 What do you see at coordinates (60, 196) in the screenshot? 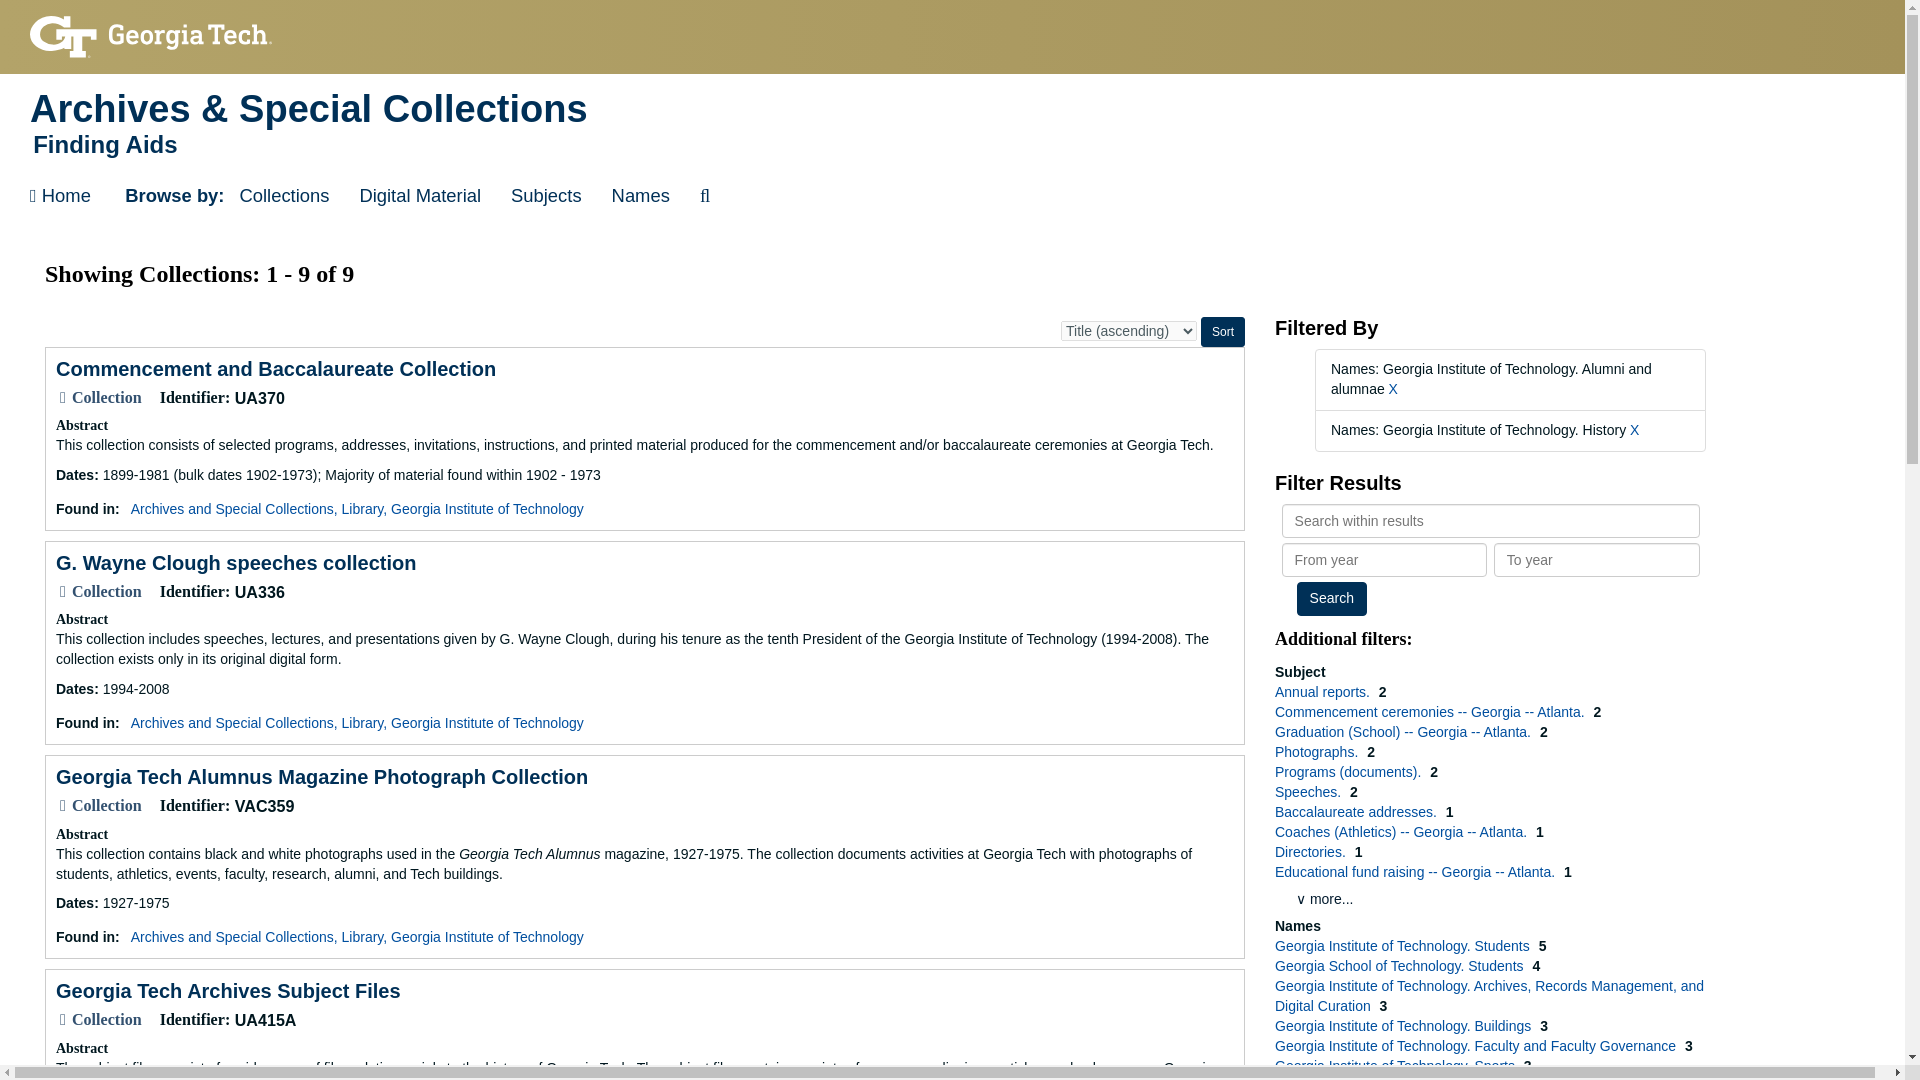
I see `Home` at bounding box center [60, 196].